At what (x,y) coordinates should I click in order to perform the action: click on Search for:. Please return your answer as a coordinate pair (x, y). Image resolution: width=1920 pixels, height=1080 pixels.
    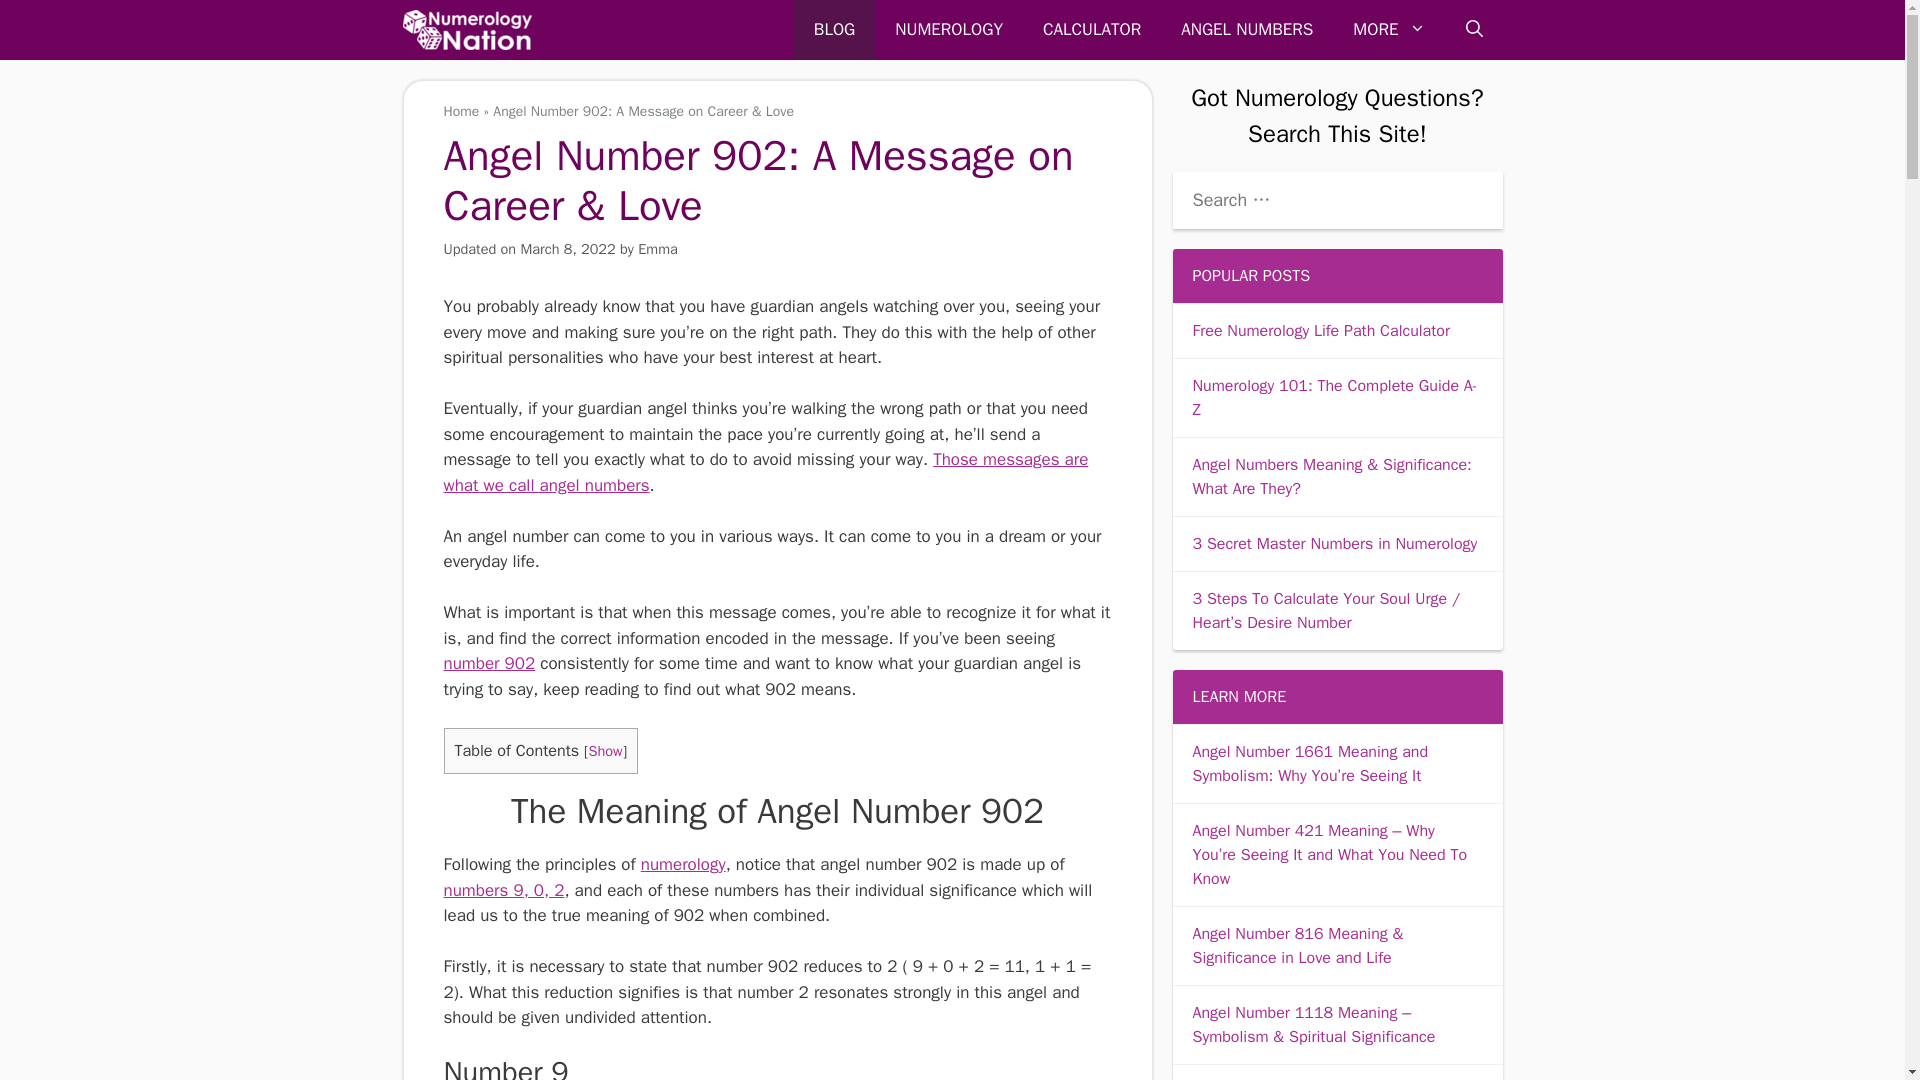
    Looking at the image, I should click on (1336, 200).